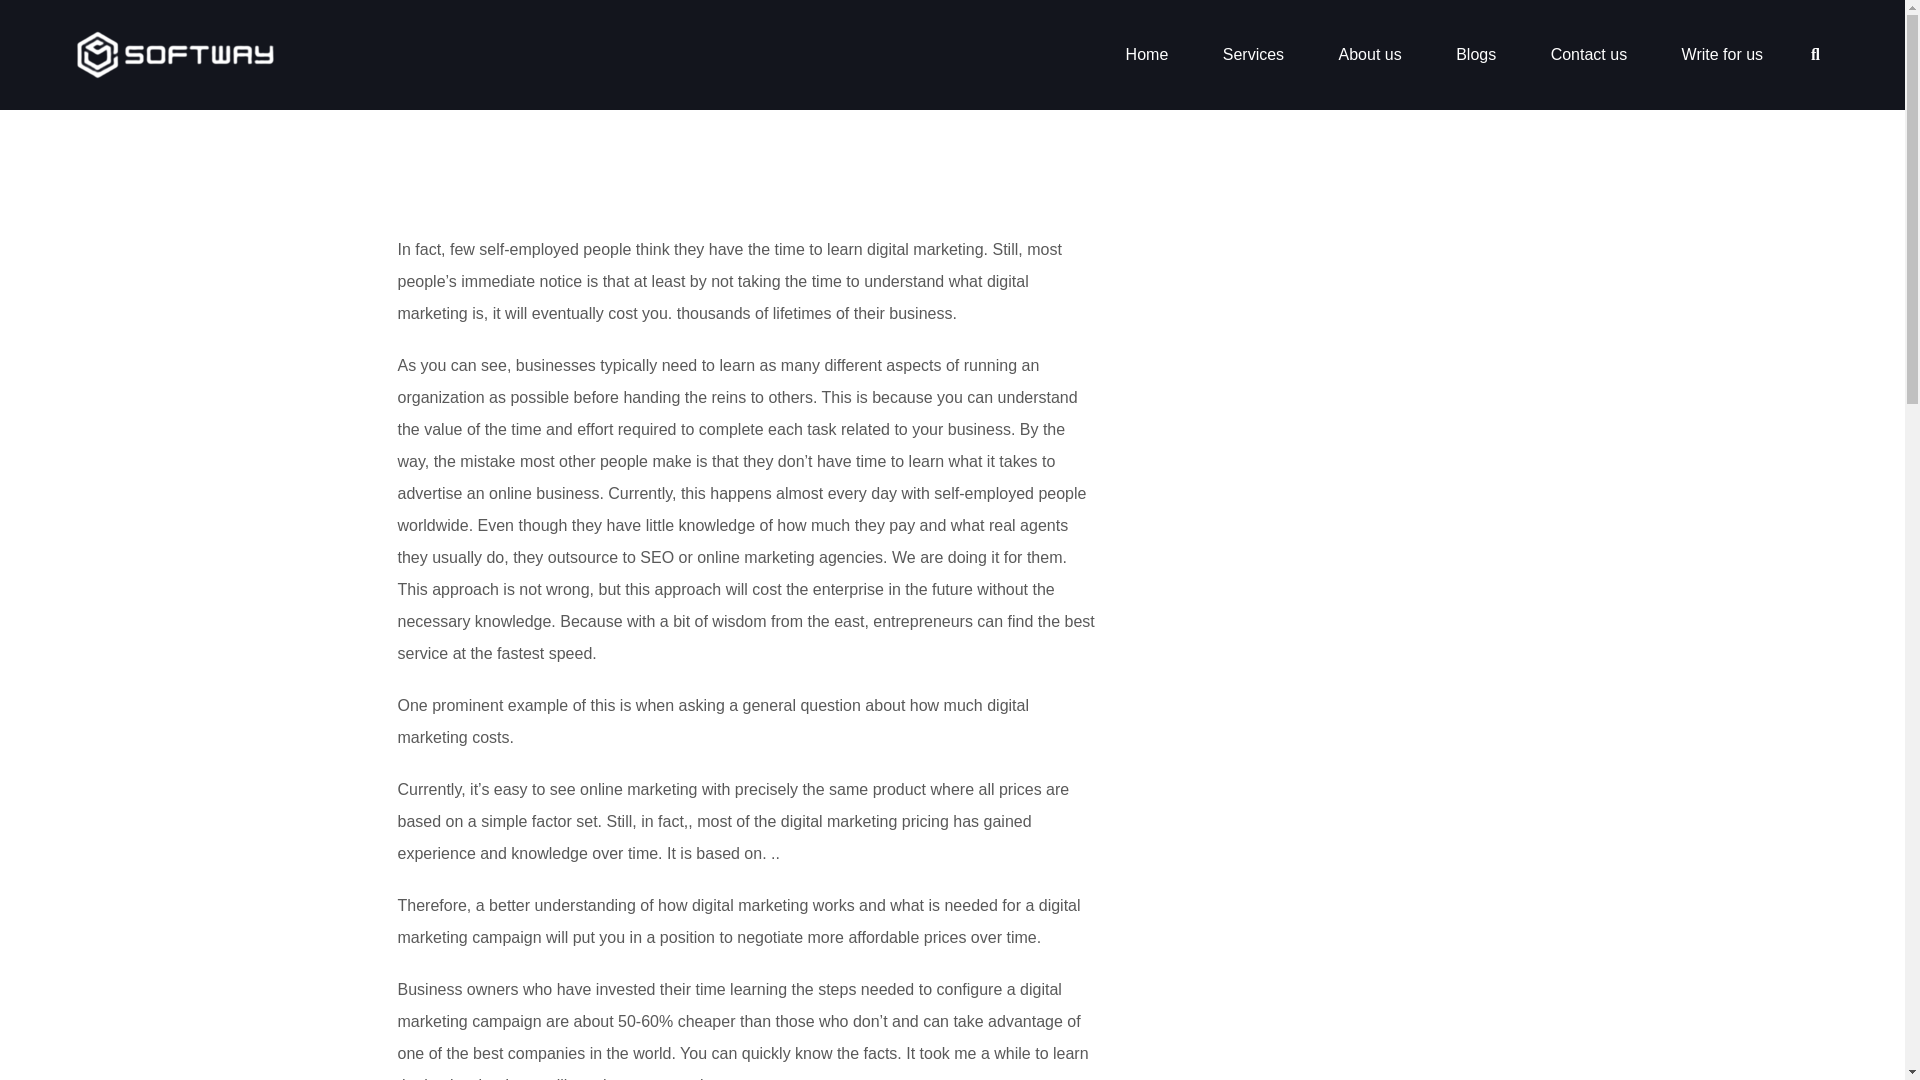  Describe the element at coordinates (1588, 54) in the screenshot. I see `Contact us` at that location.